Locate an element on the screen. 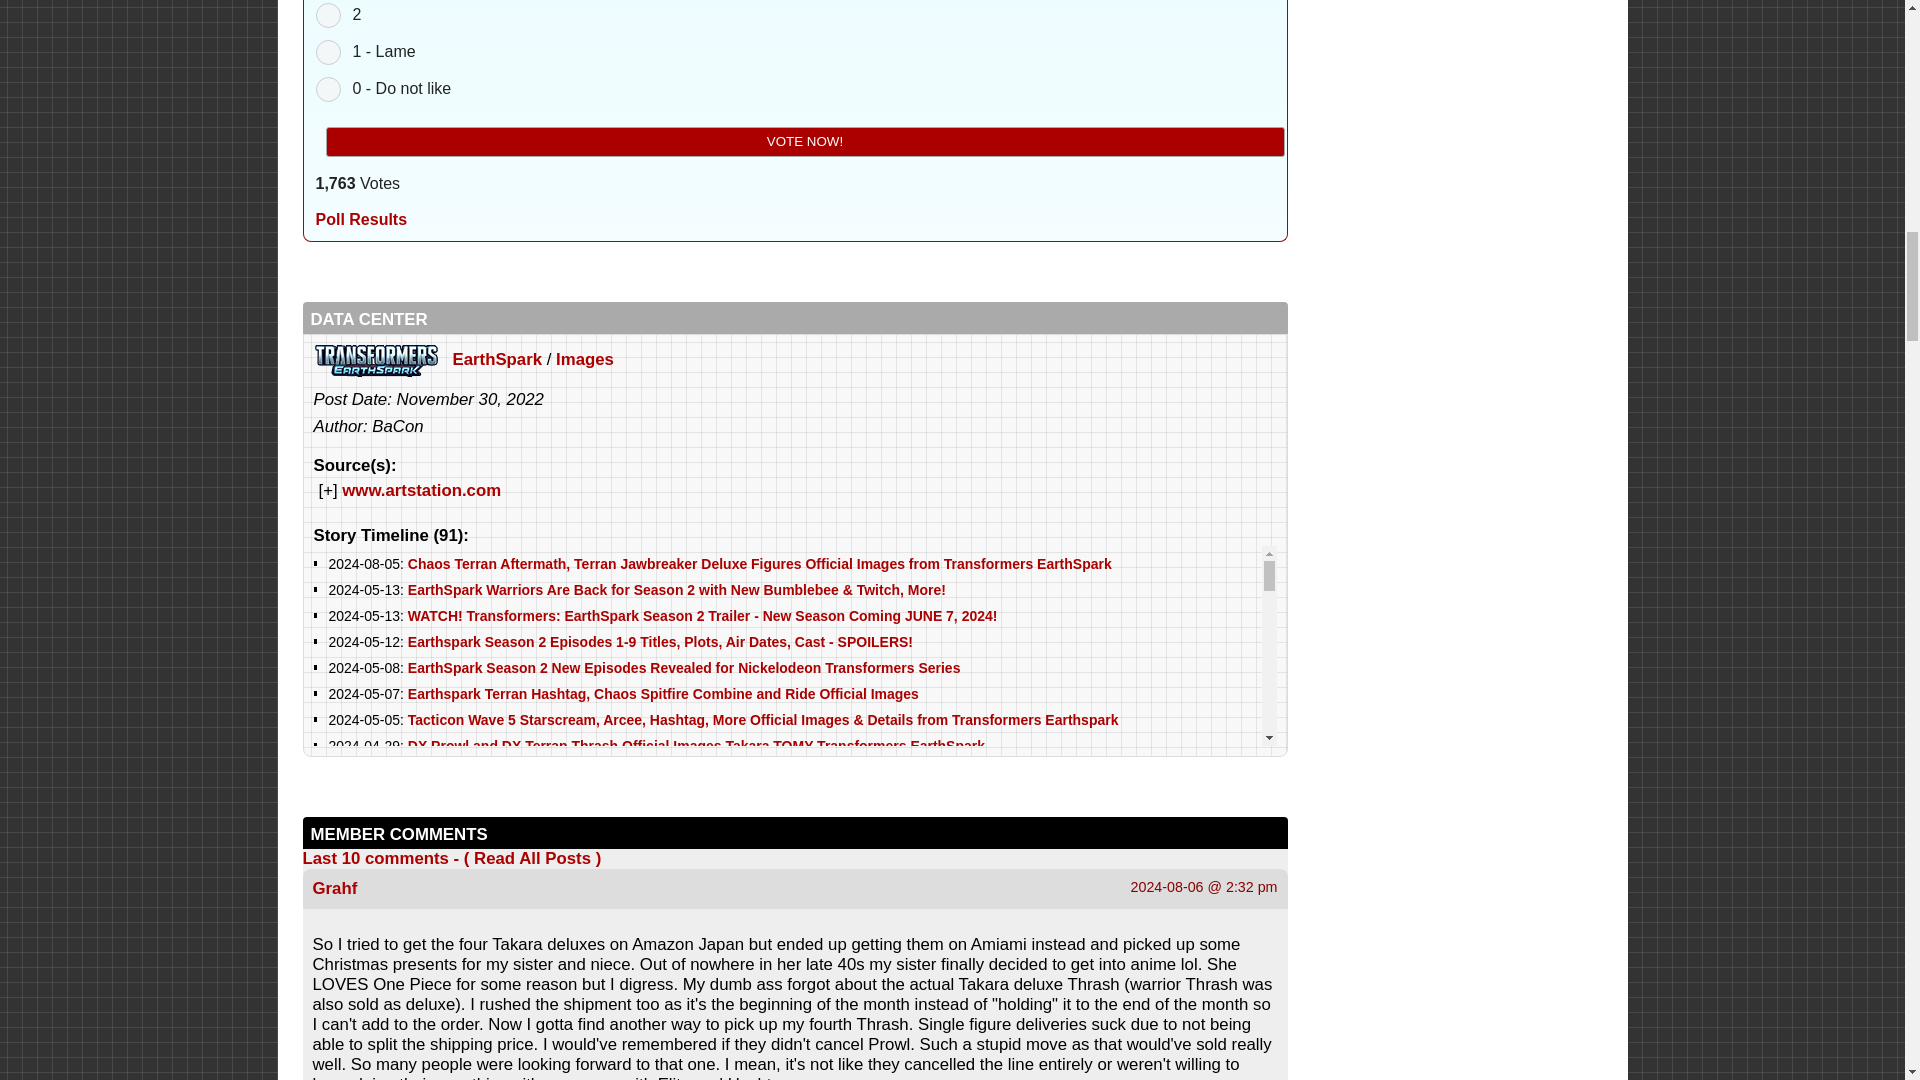 Image resolution: width=1920 pixels, height=1080 pixels. 5 is located at coordinates (328, 52).